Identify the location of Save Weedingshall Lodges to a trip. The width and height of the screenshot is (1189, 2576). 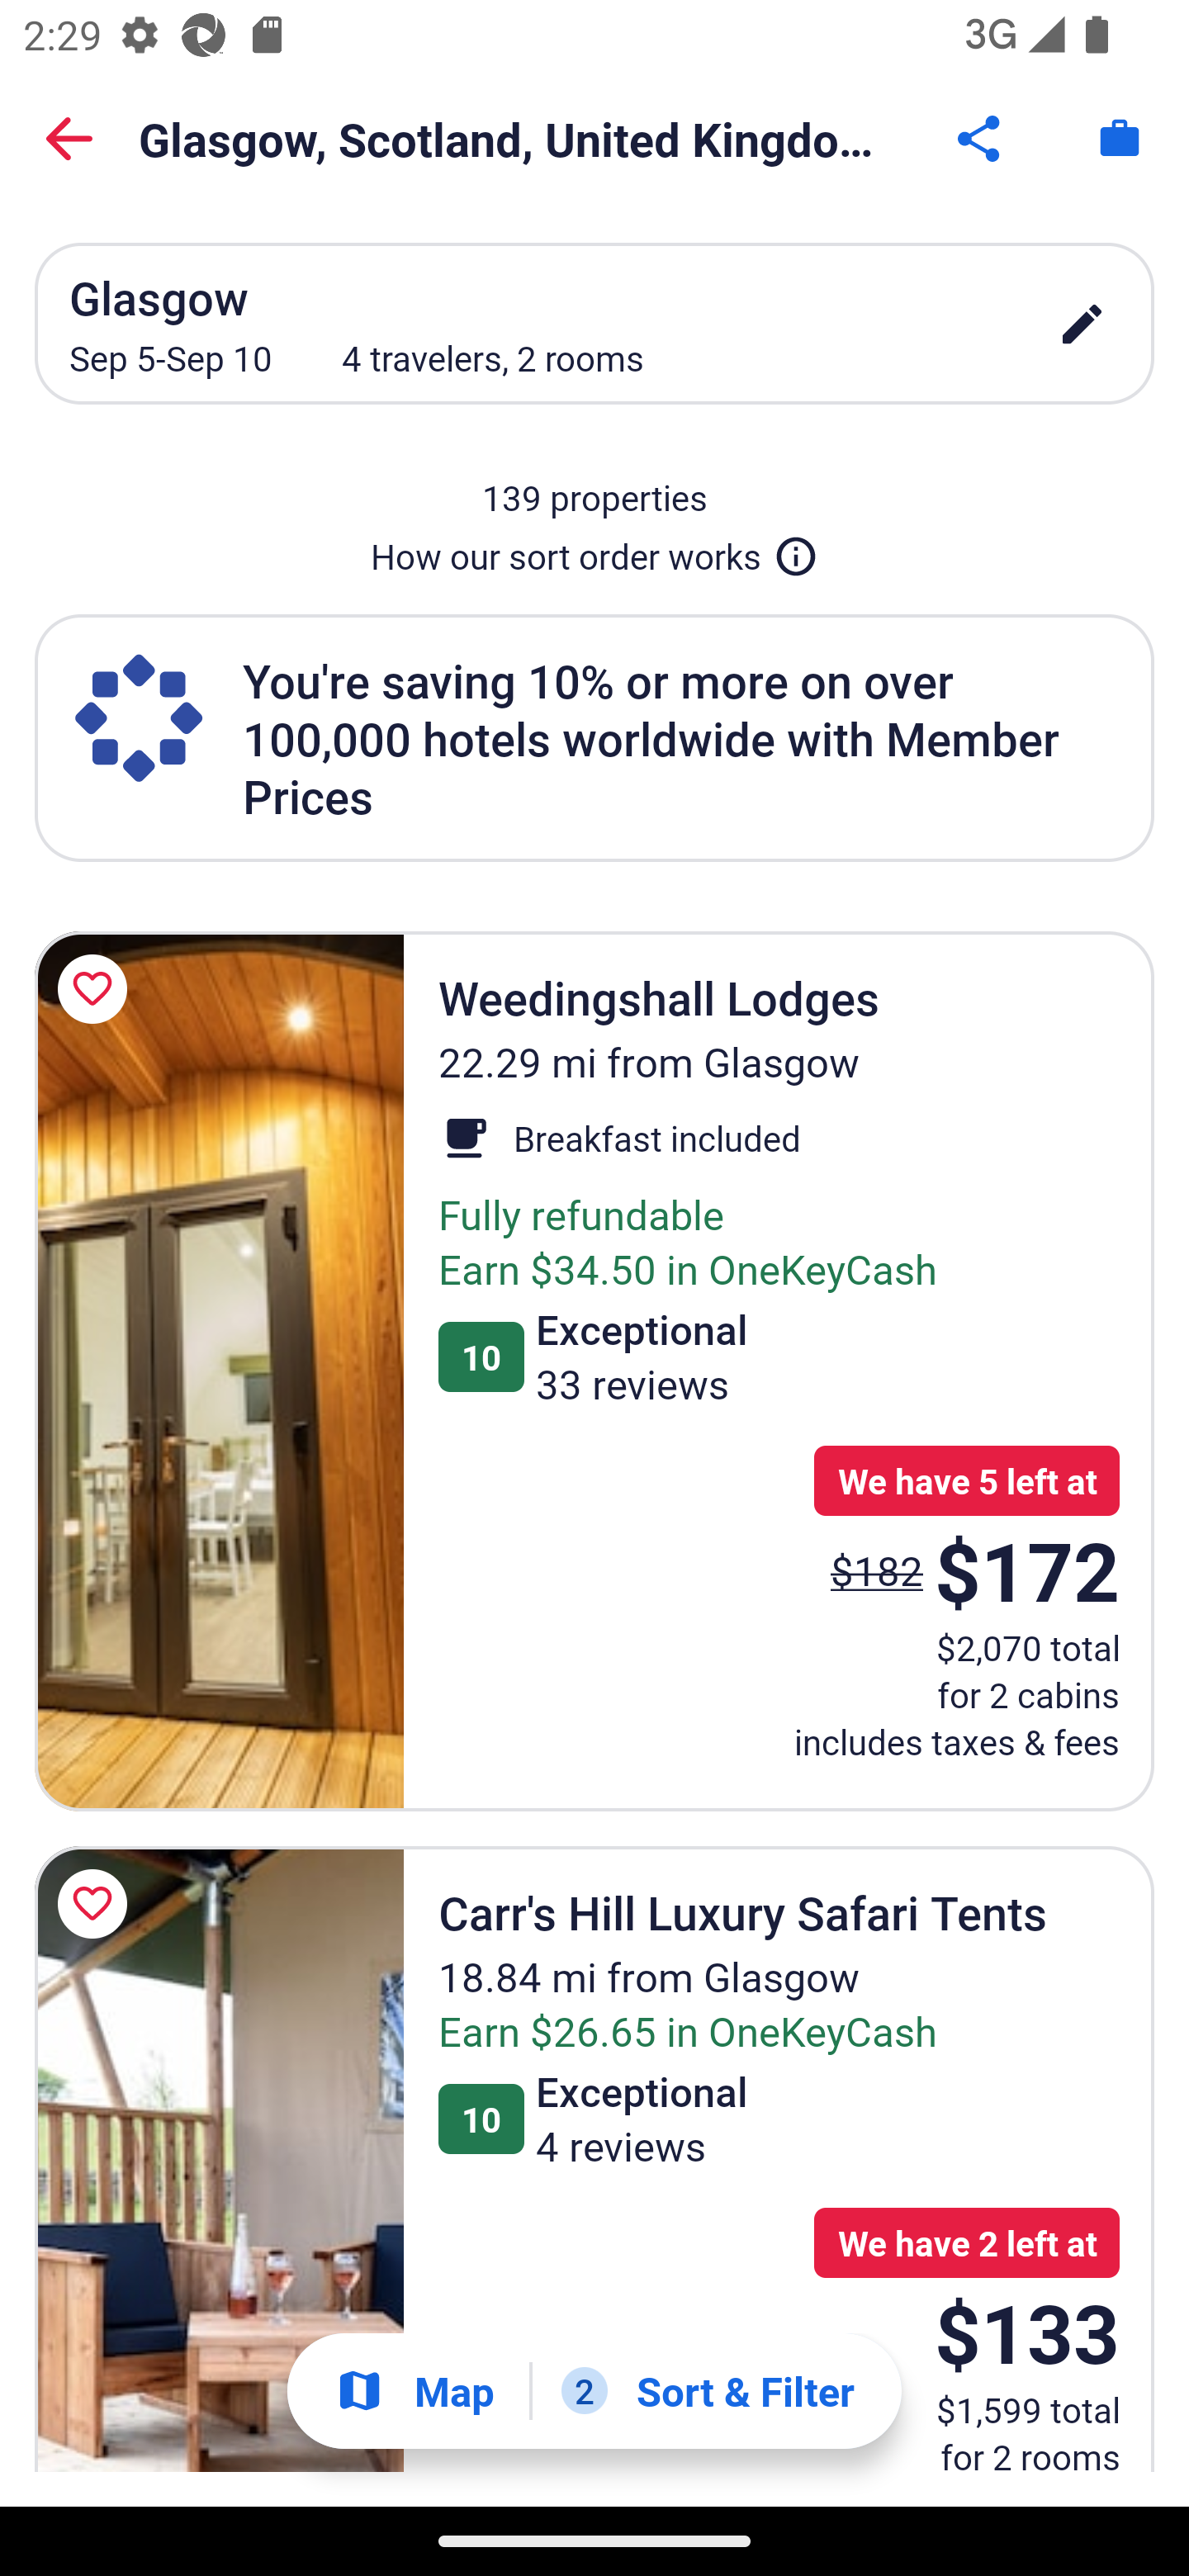
(97, 989).